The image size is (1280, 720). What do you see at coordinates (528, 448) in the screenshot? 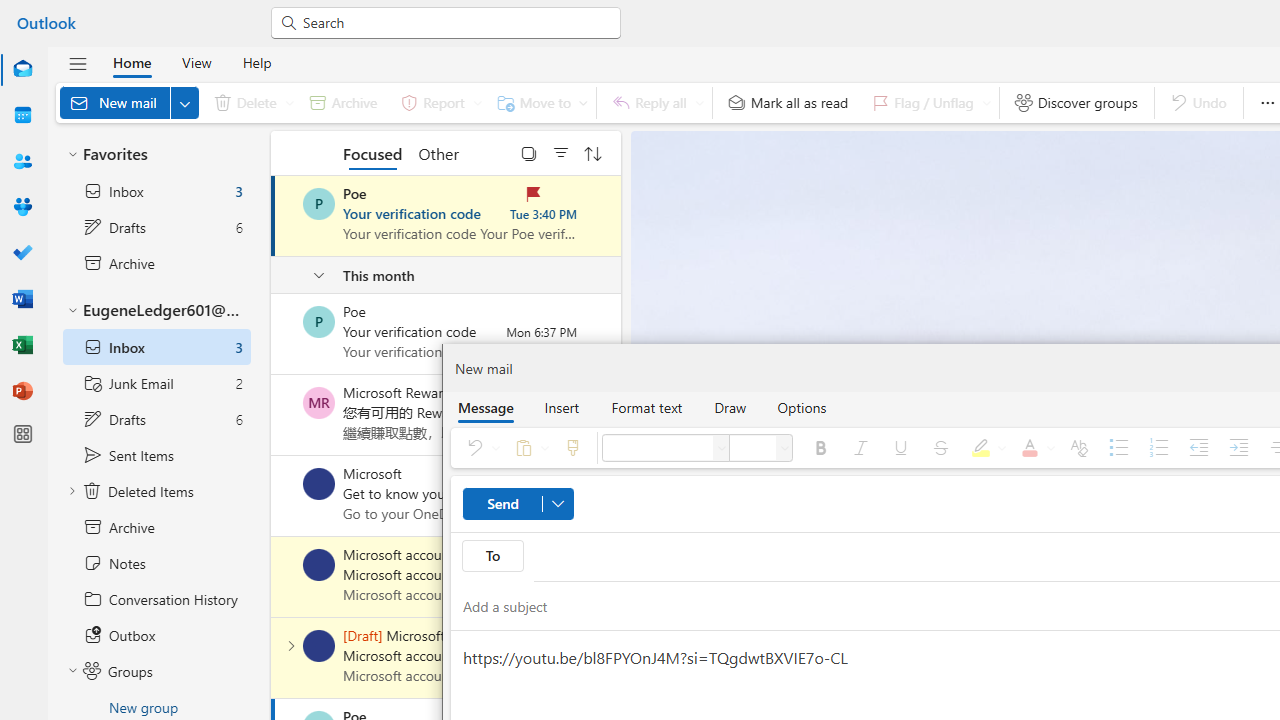
I see `Paste` at bounding box center [528, 448].